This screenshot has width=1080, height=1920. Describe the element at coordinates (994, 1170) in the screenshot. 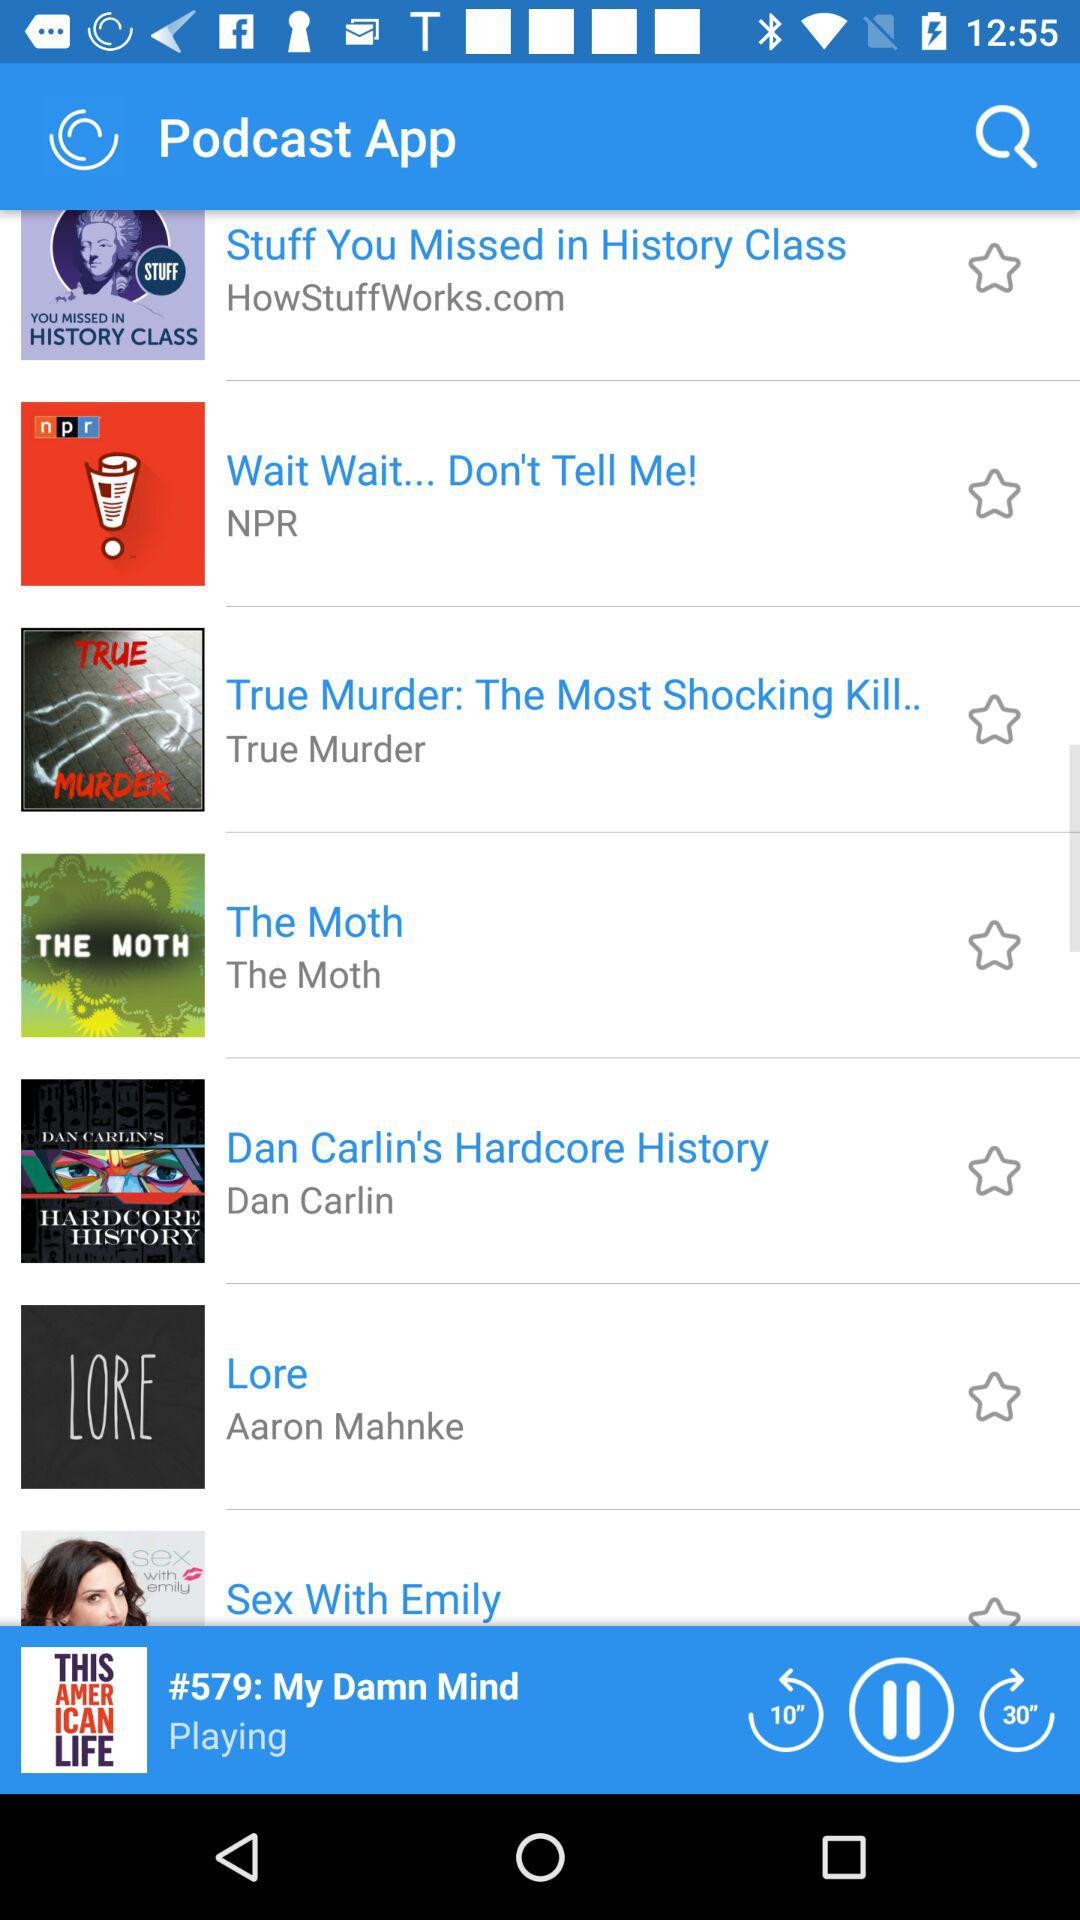

I see `favourite option` at that location.